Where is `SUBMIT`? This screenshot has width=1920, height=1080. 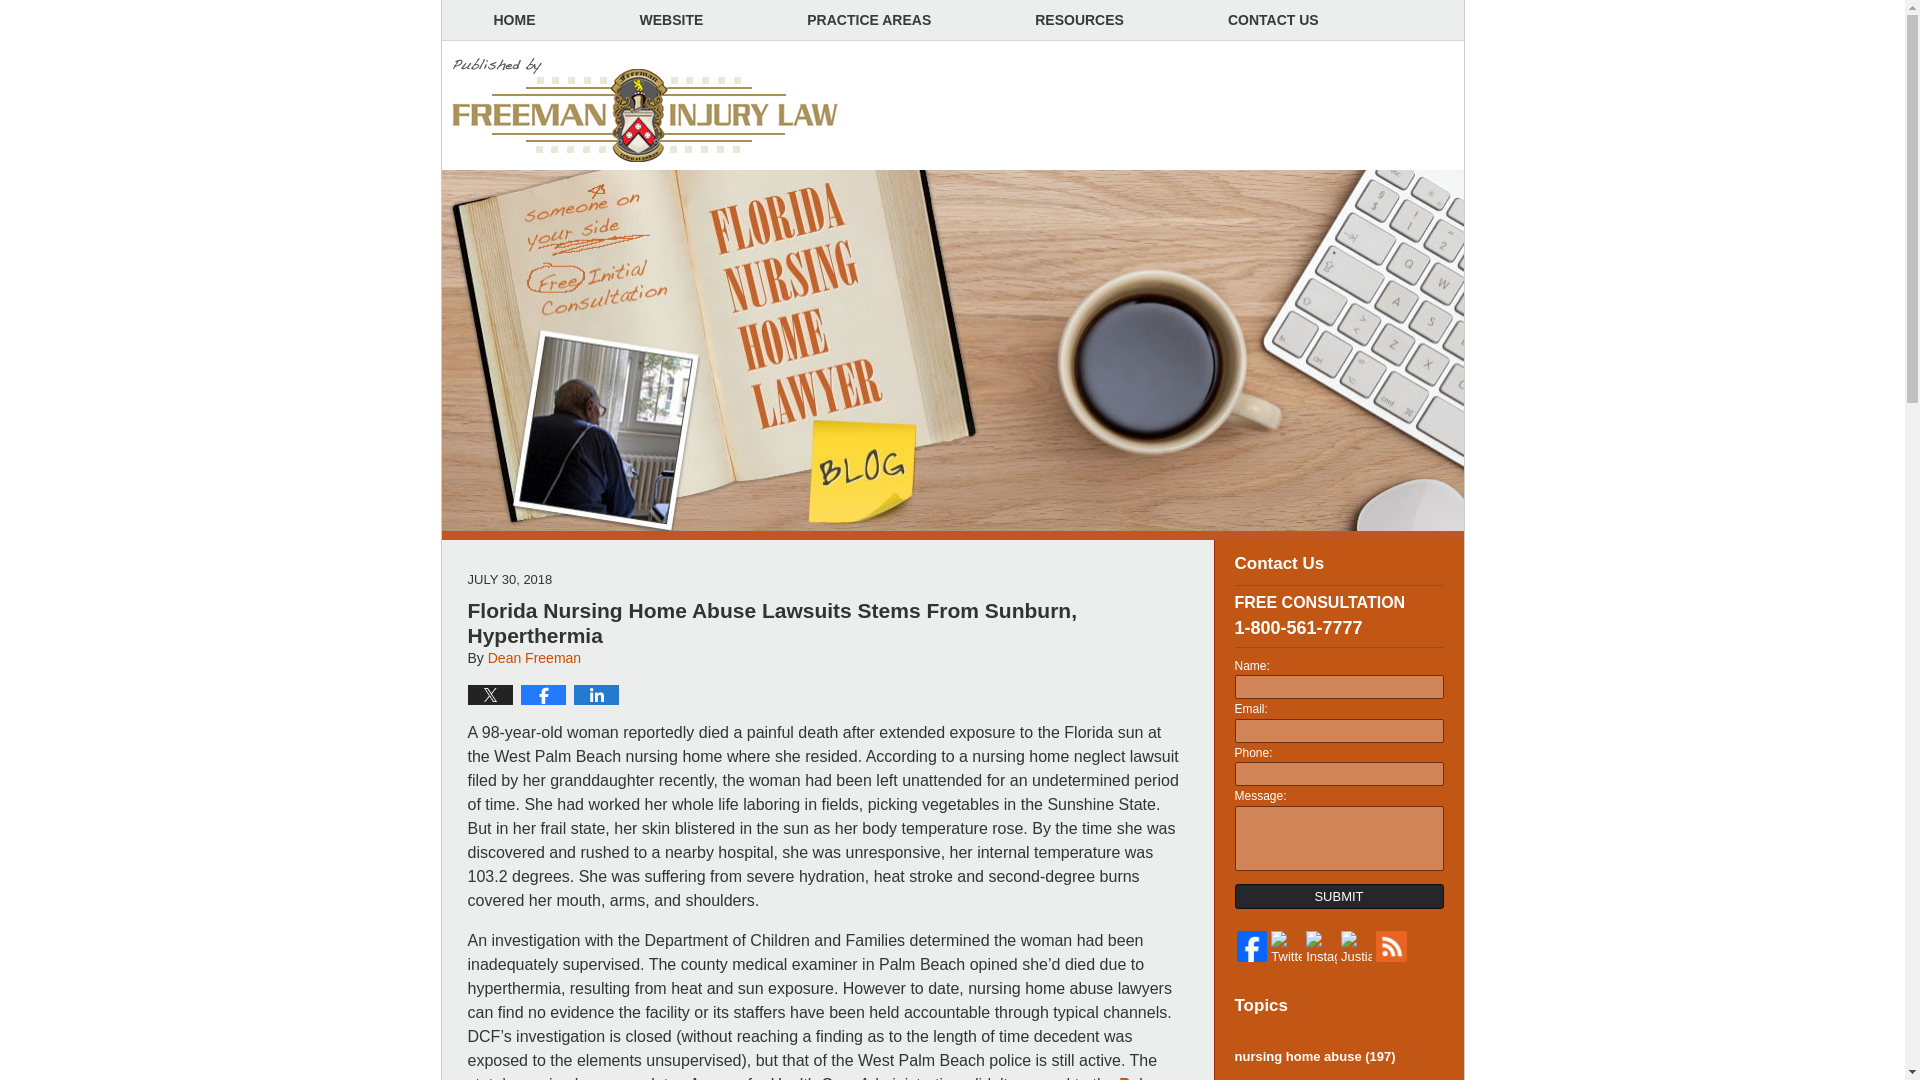
SUBMIT is located at coordinates (1338, 896).